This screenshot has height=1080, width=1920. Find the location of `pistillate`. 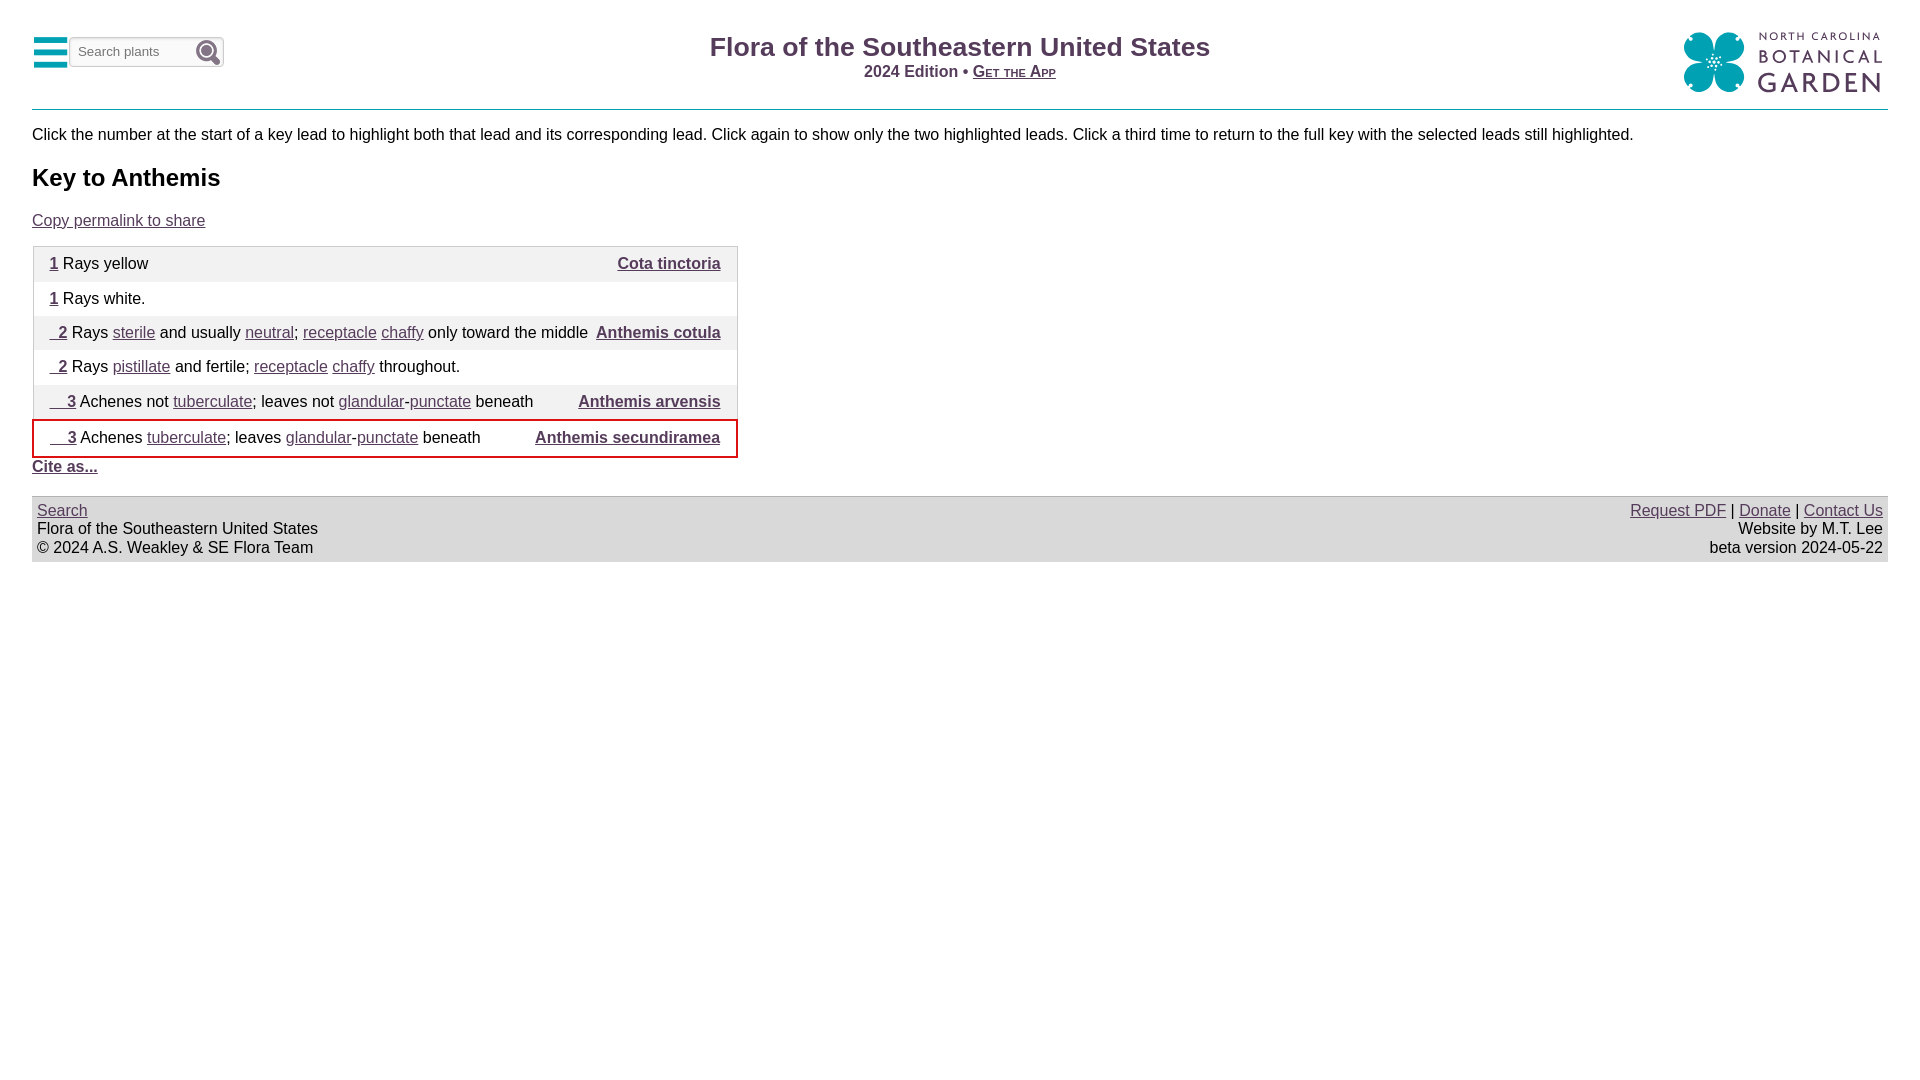

pistillate is located at coordinates (142, 366).